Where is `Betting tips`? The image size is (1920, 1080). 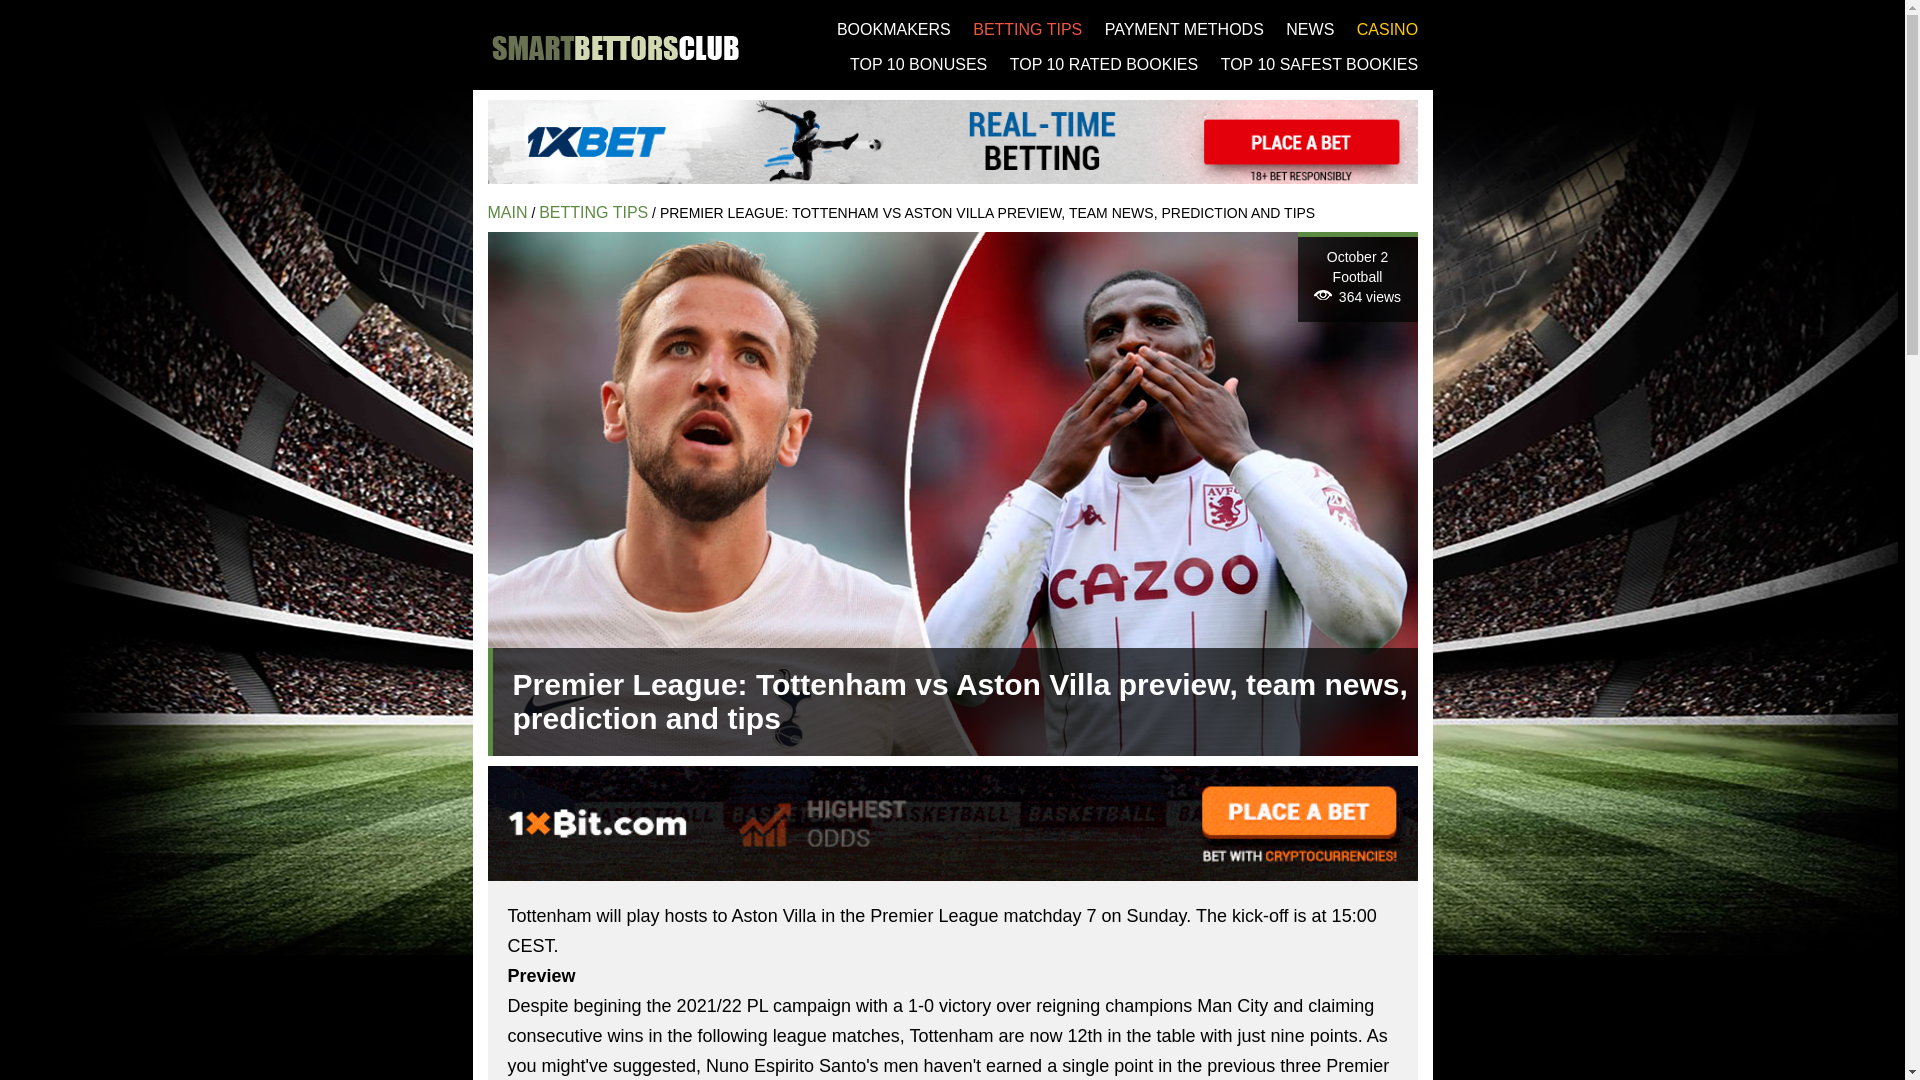 Betting tips is located at coordinates (594, 212).